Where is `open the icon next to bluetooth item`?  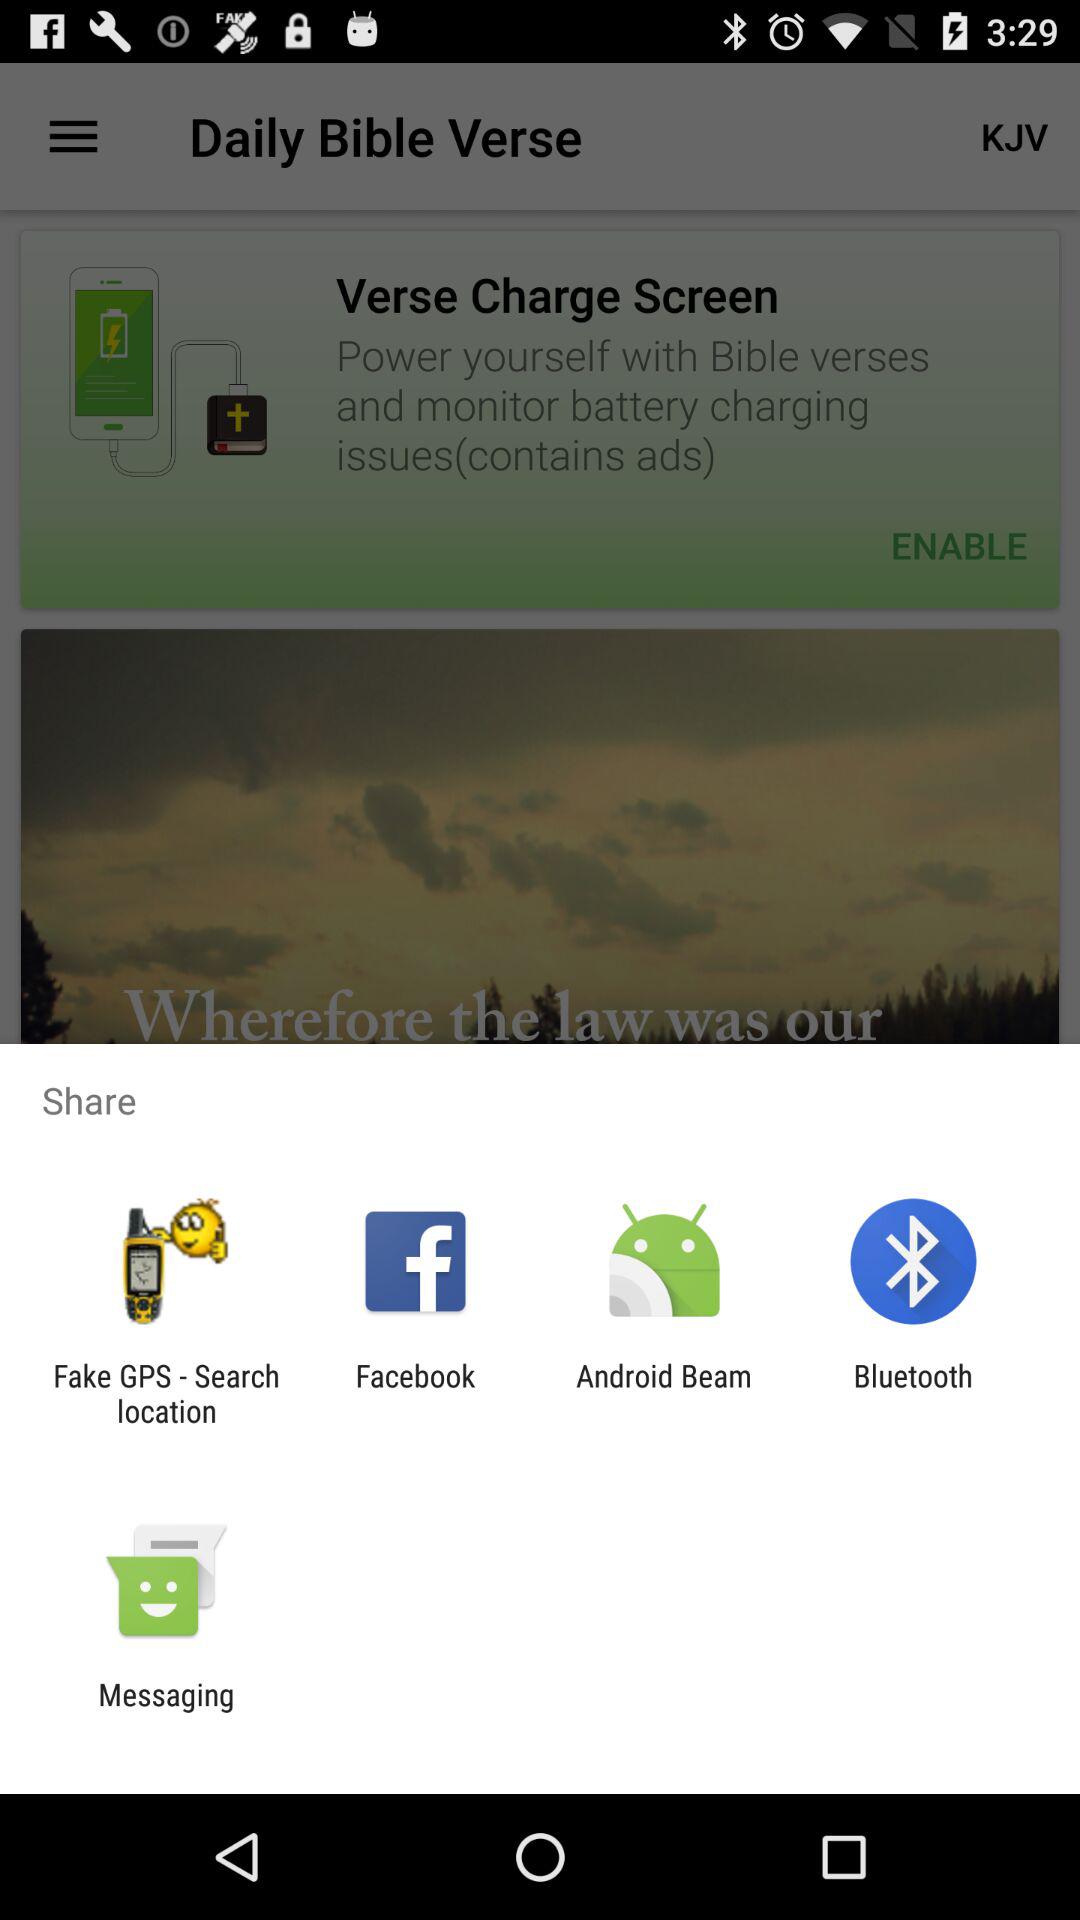
open the icon next to bluetooth item is located at coordinates (664, 1393).